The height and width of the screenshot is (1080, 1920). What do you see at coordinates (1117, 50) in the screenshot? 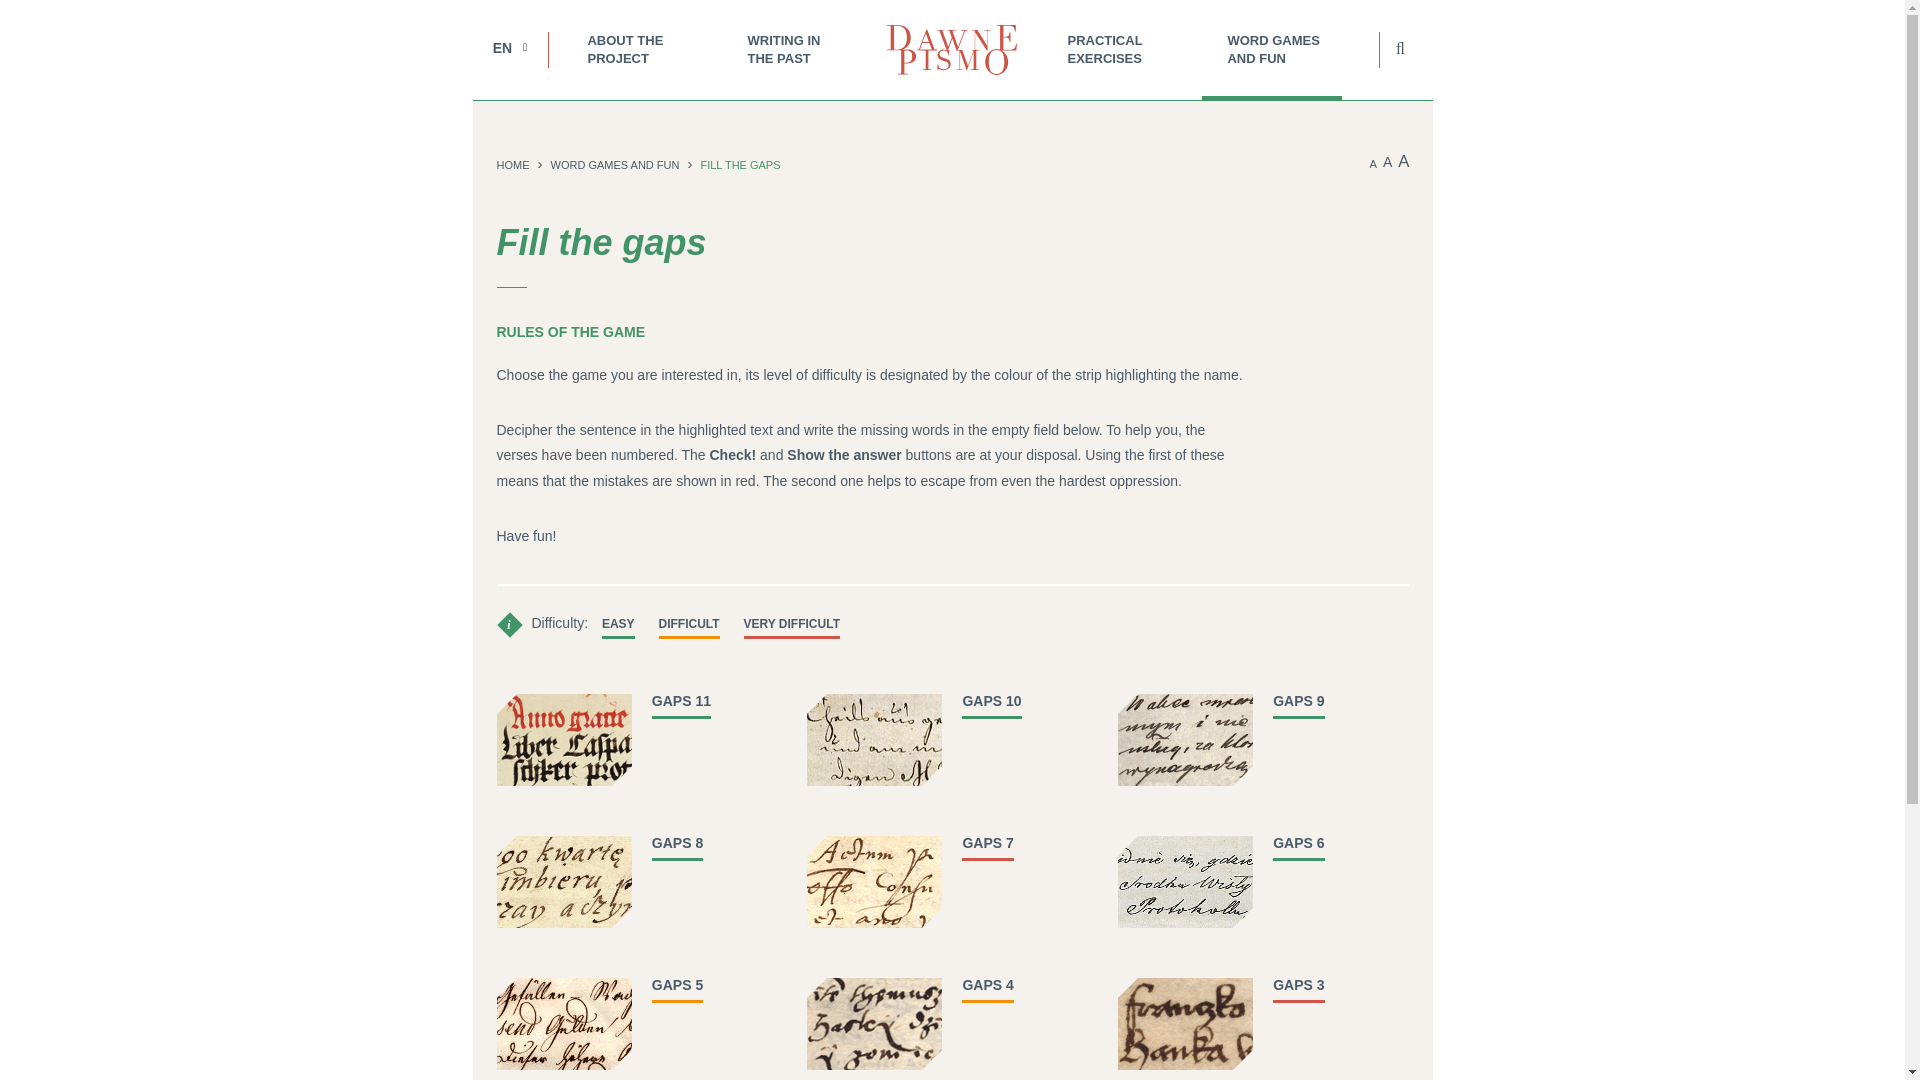
I see `PRACTICAL EXERCISES` at bounding box center [1117, 50].